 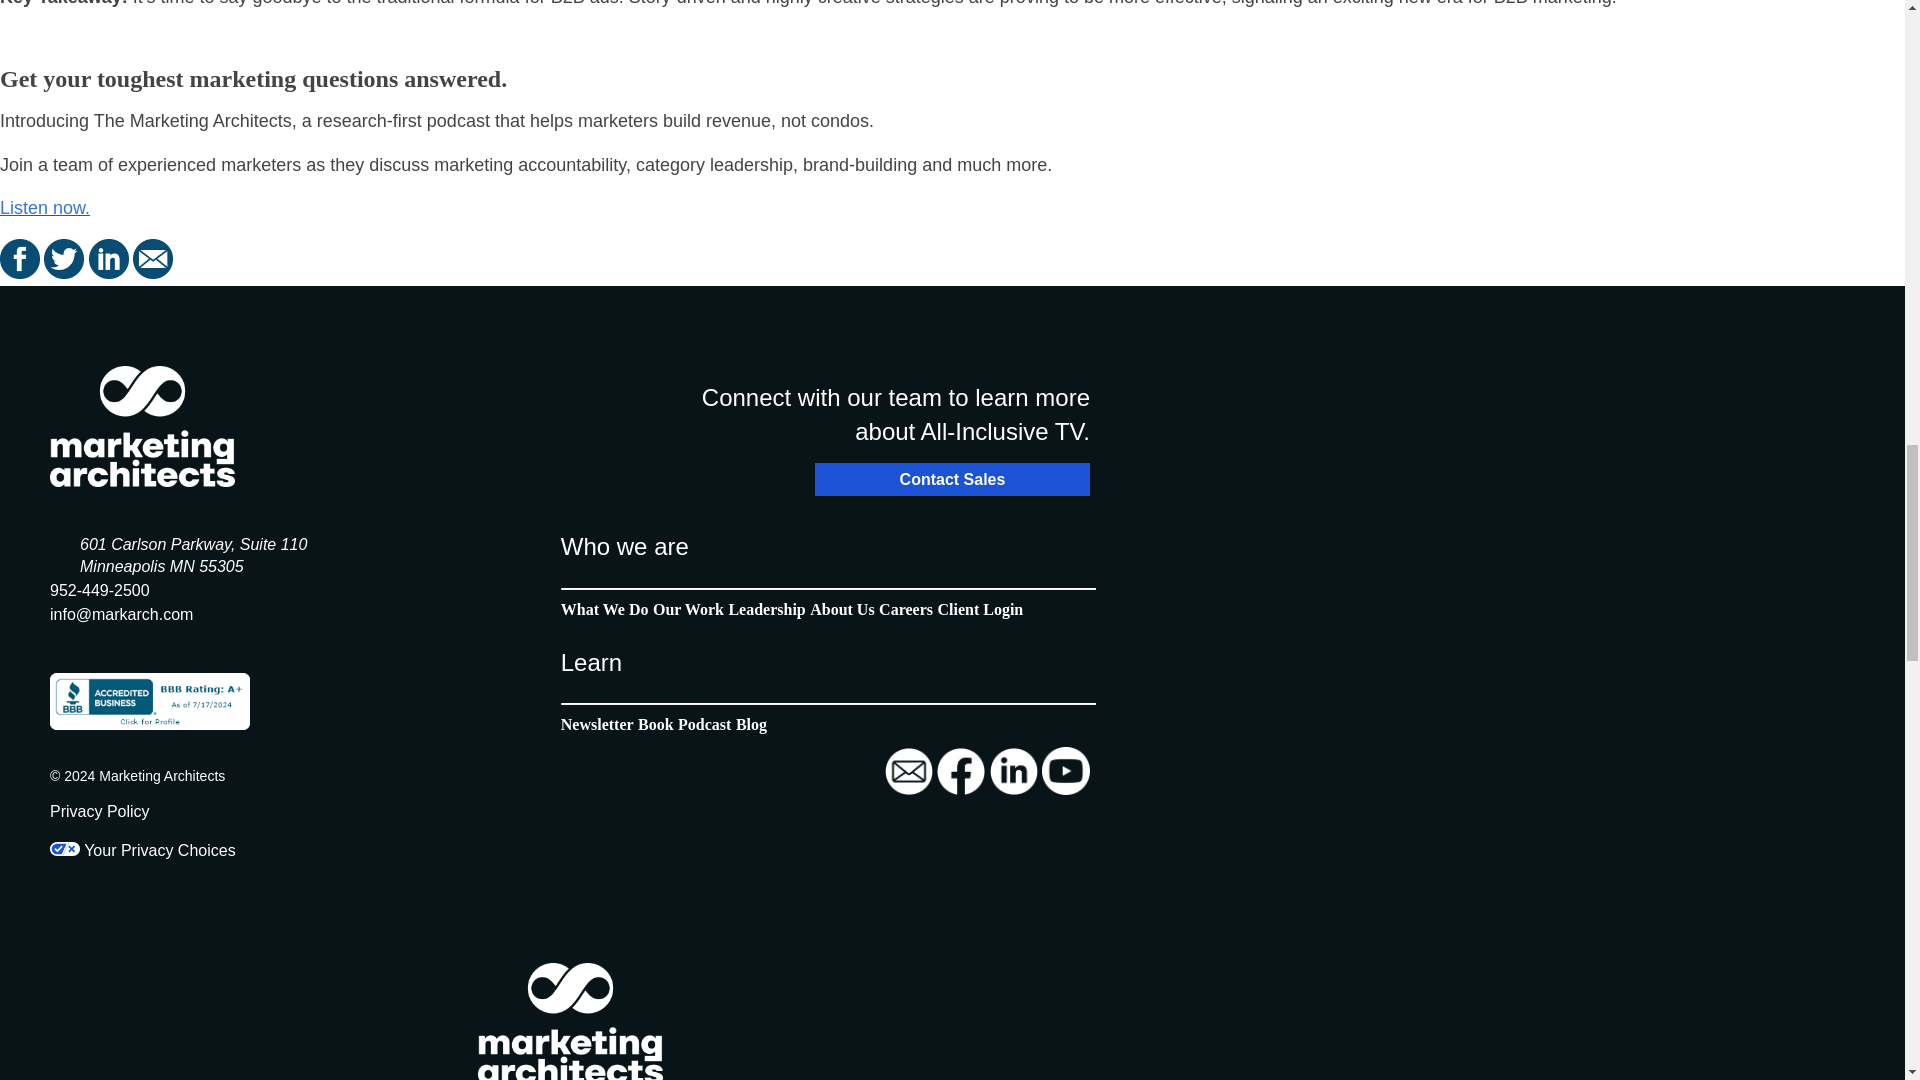 I want to click on Listen now., so click(x=45, y=208).